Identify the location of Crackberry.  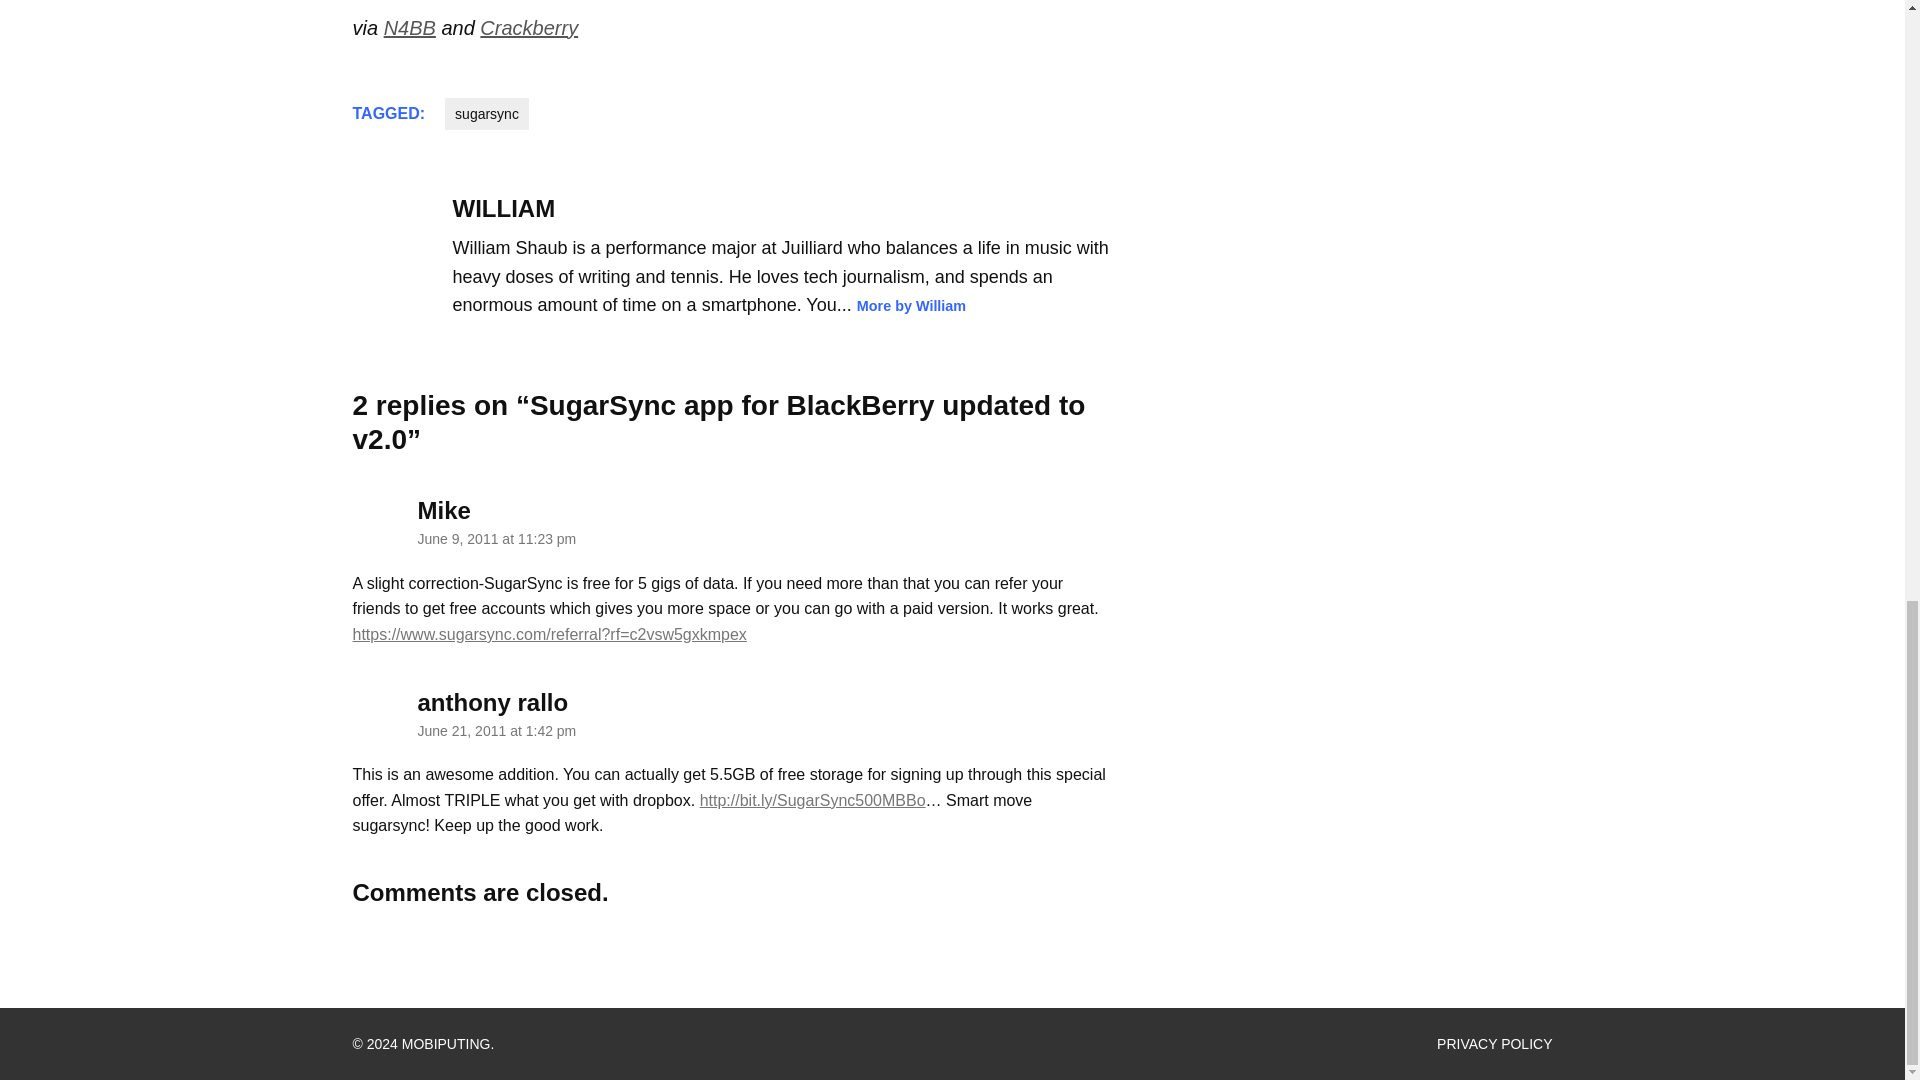
(528, 28).